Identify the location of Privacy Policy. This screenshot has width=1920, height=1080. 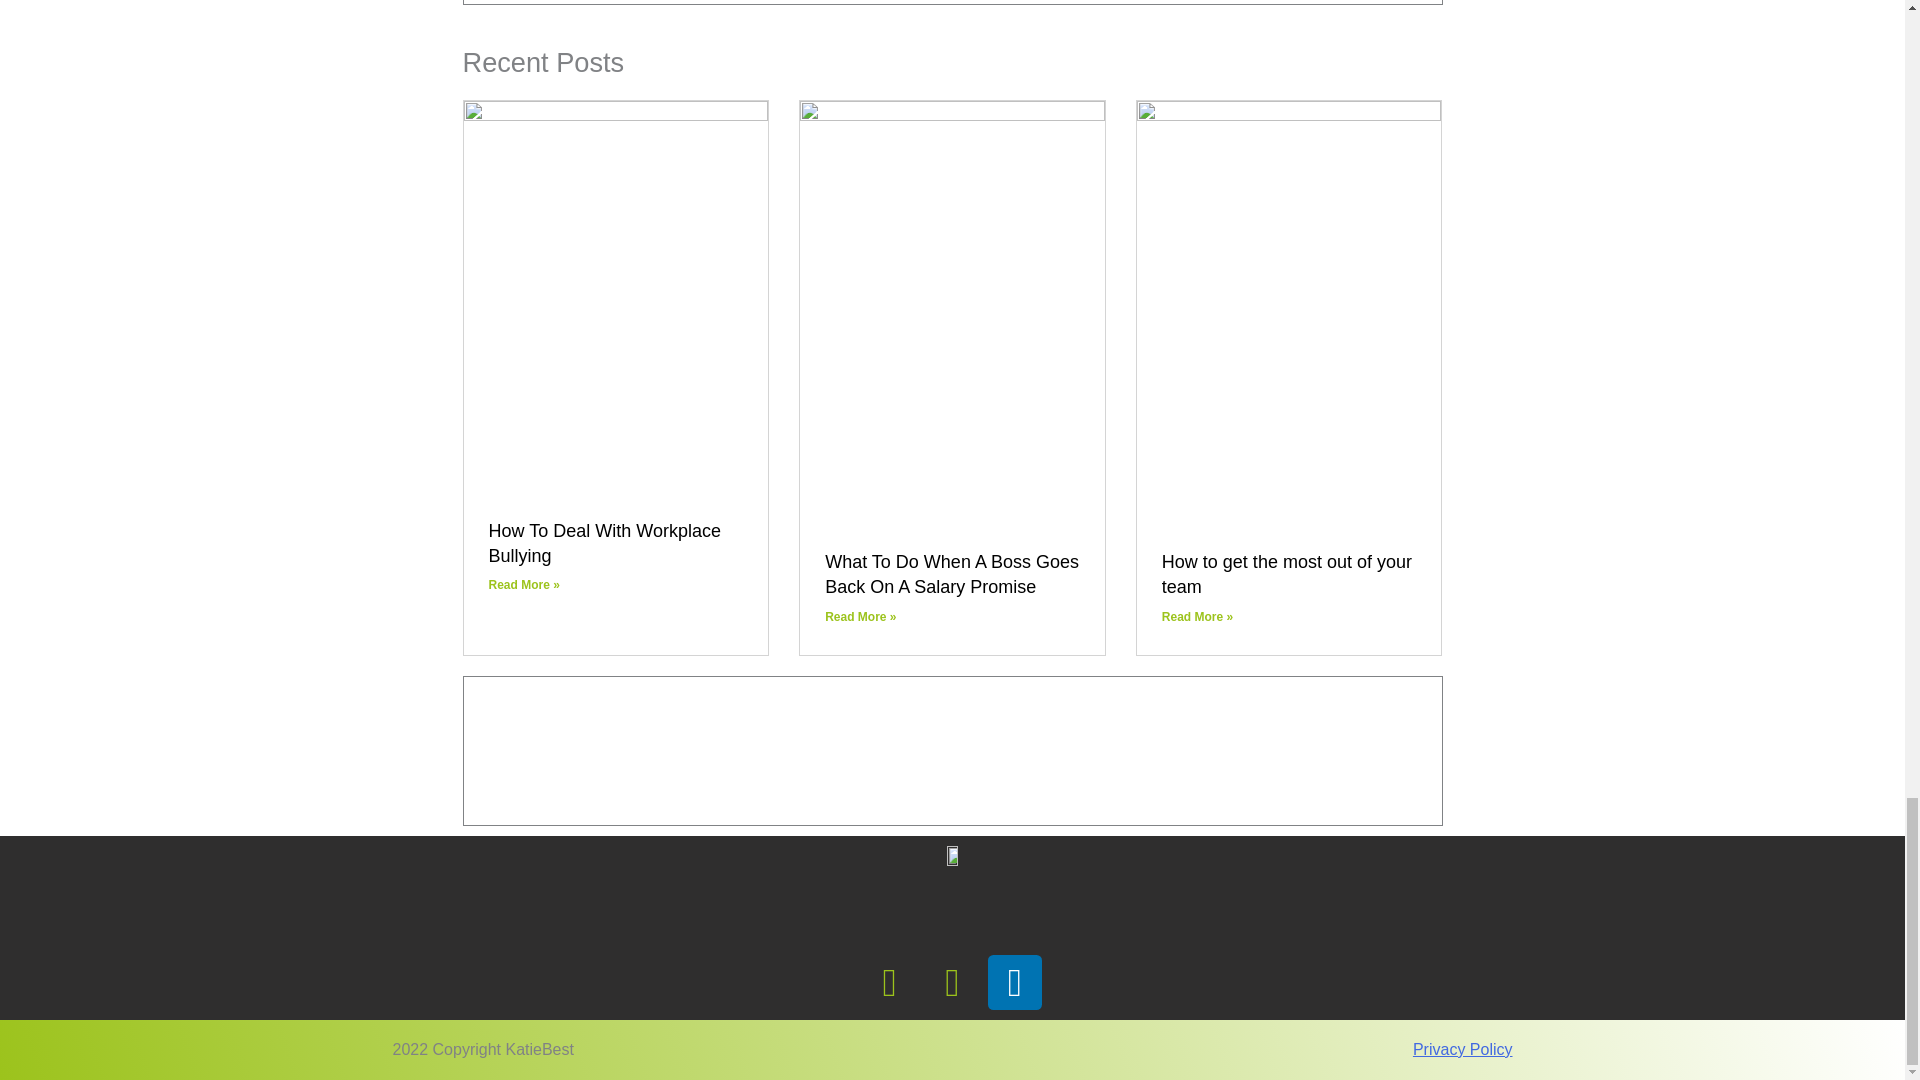
(1462, 1050).